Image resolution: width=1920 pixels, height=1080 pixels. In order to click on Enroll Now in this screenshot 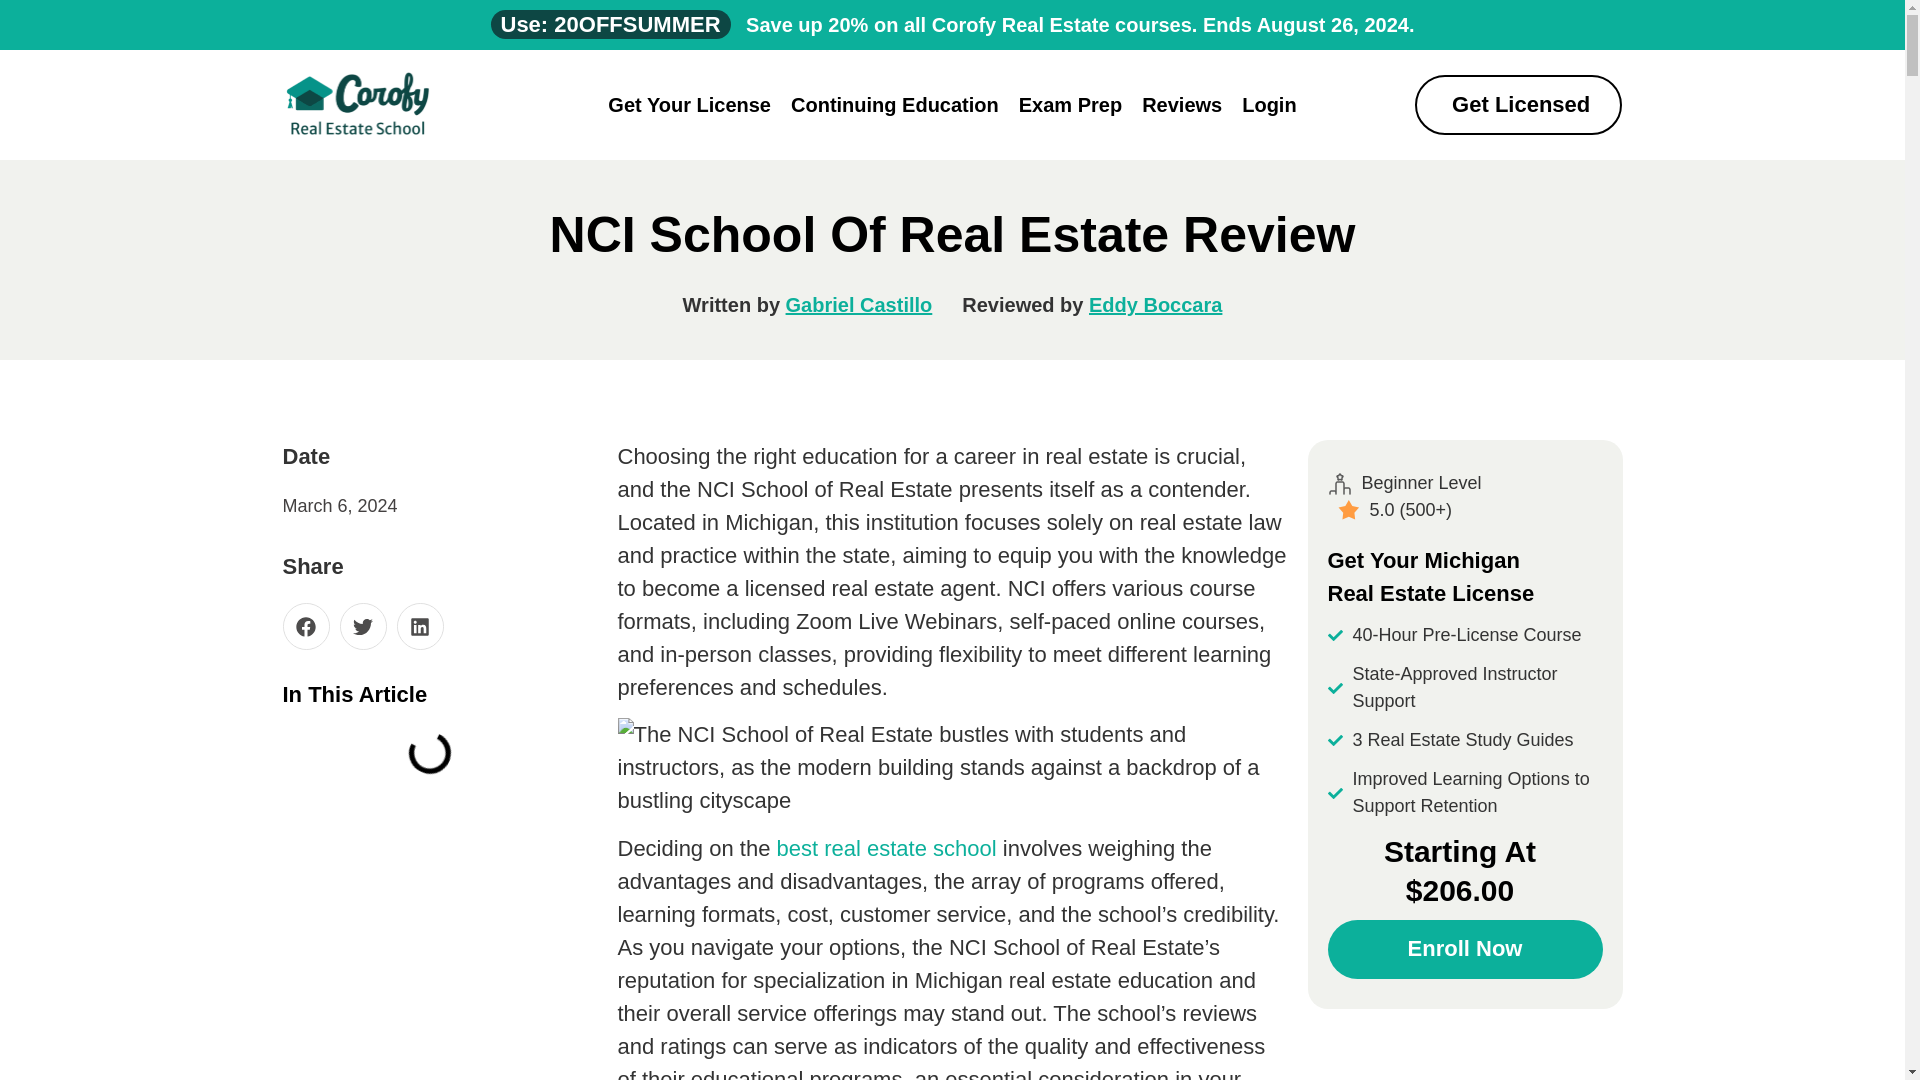, I will do `click(1466, 949)`.